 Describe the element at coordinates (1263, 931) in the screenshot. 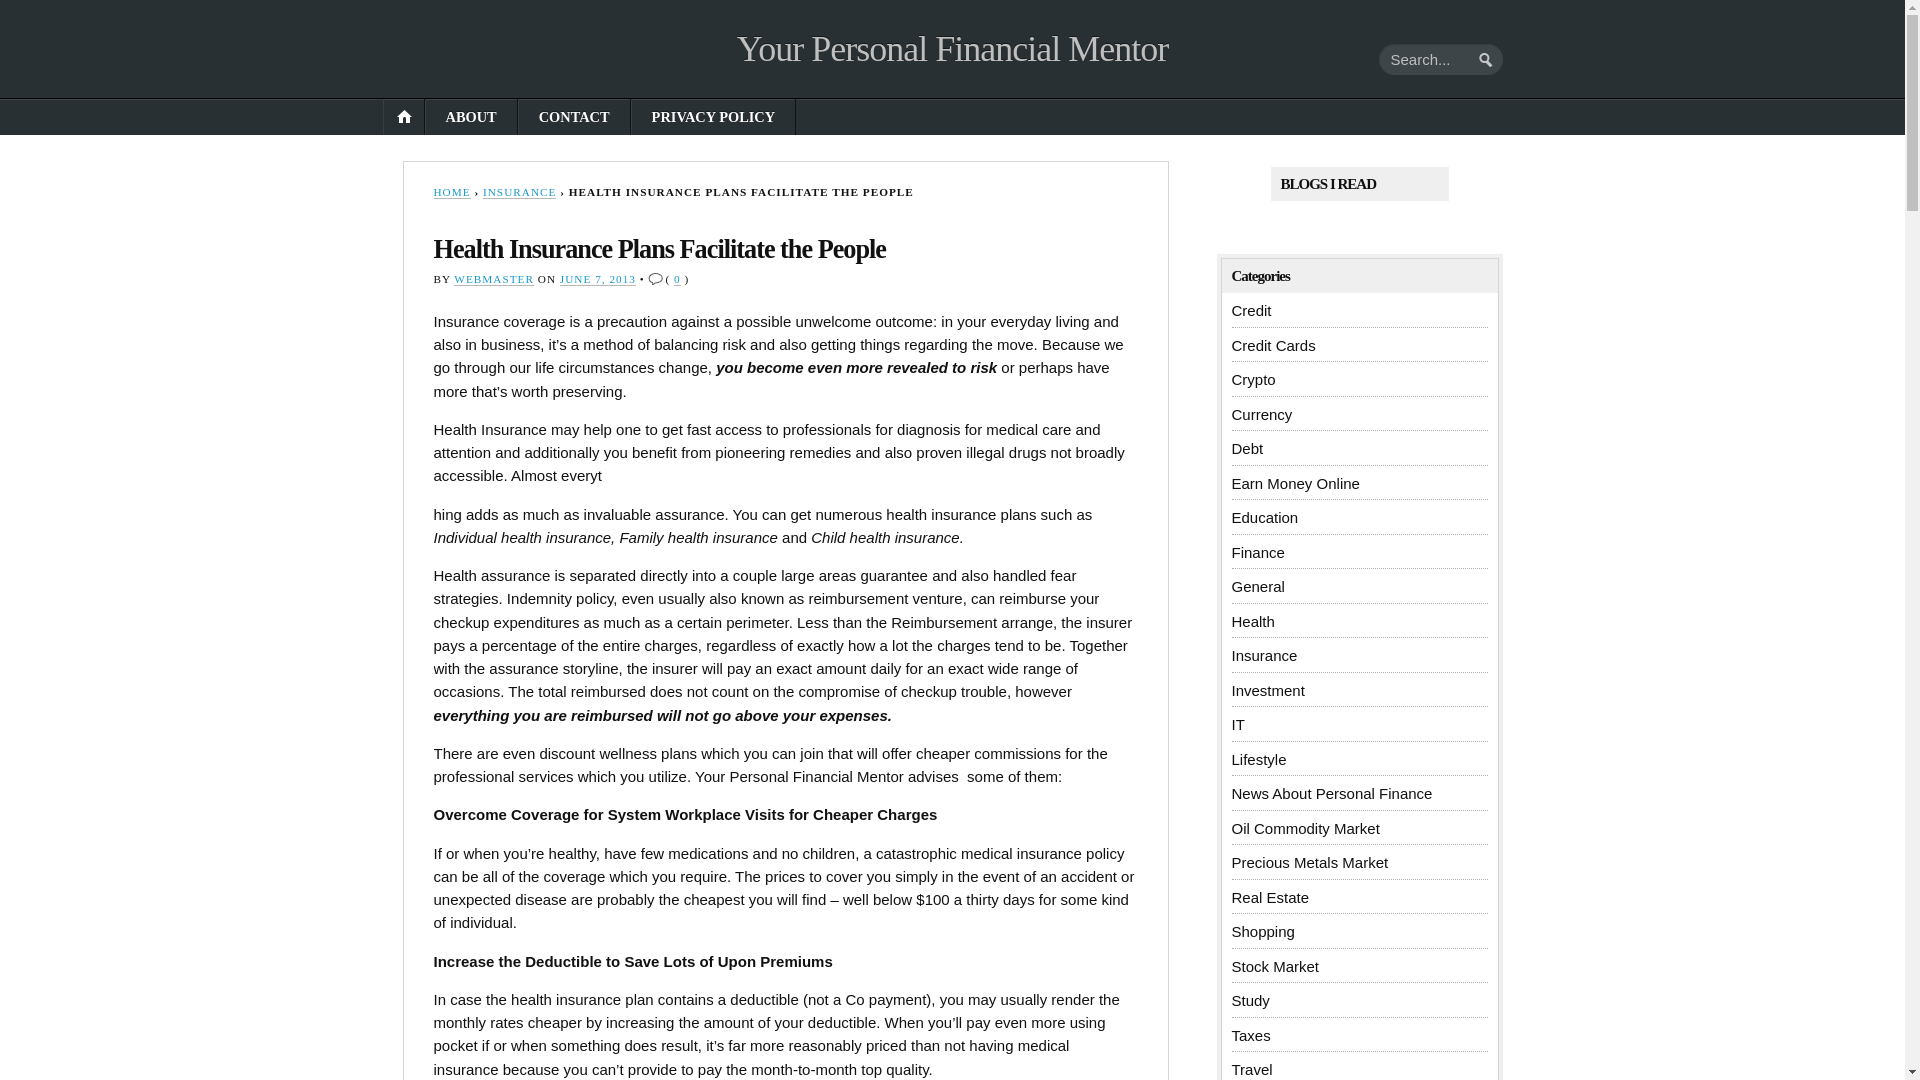

I see `Shopping` at that location.